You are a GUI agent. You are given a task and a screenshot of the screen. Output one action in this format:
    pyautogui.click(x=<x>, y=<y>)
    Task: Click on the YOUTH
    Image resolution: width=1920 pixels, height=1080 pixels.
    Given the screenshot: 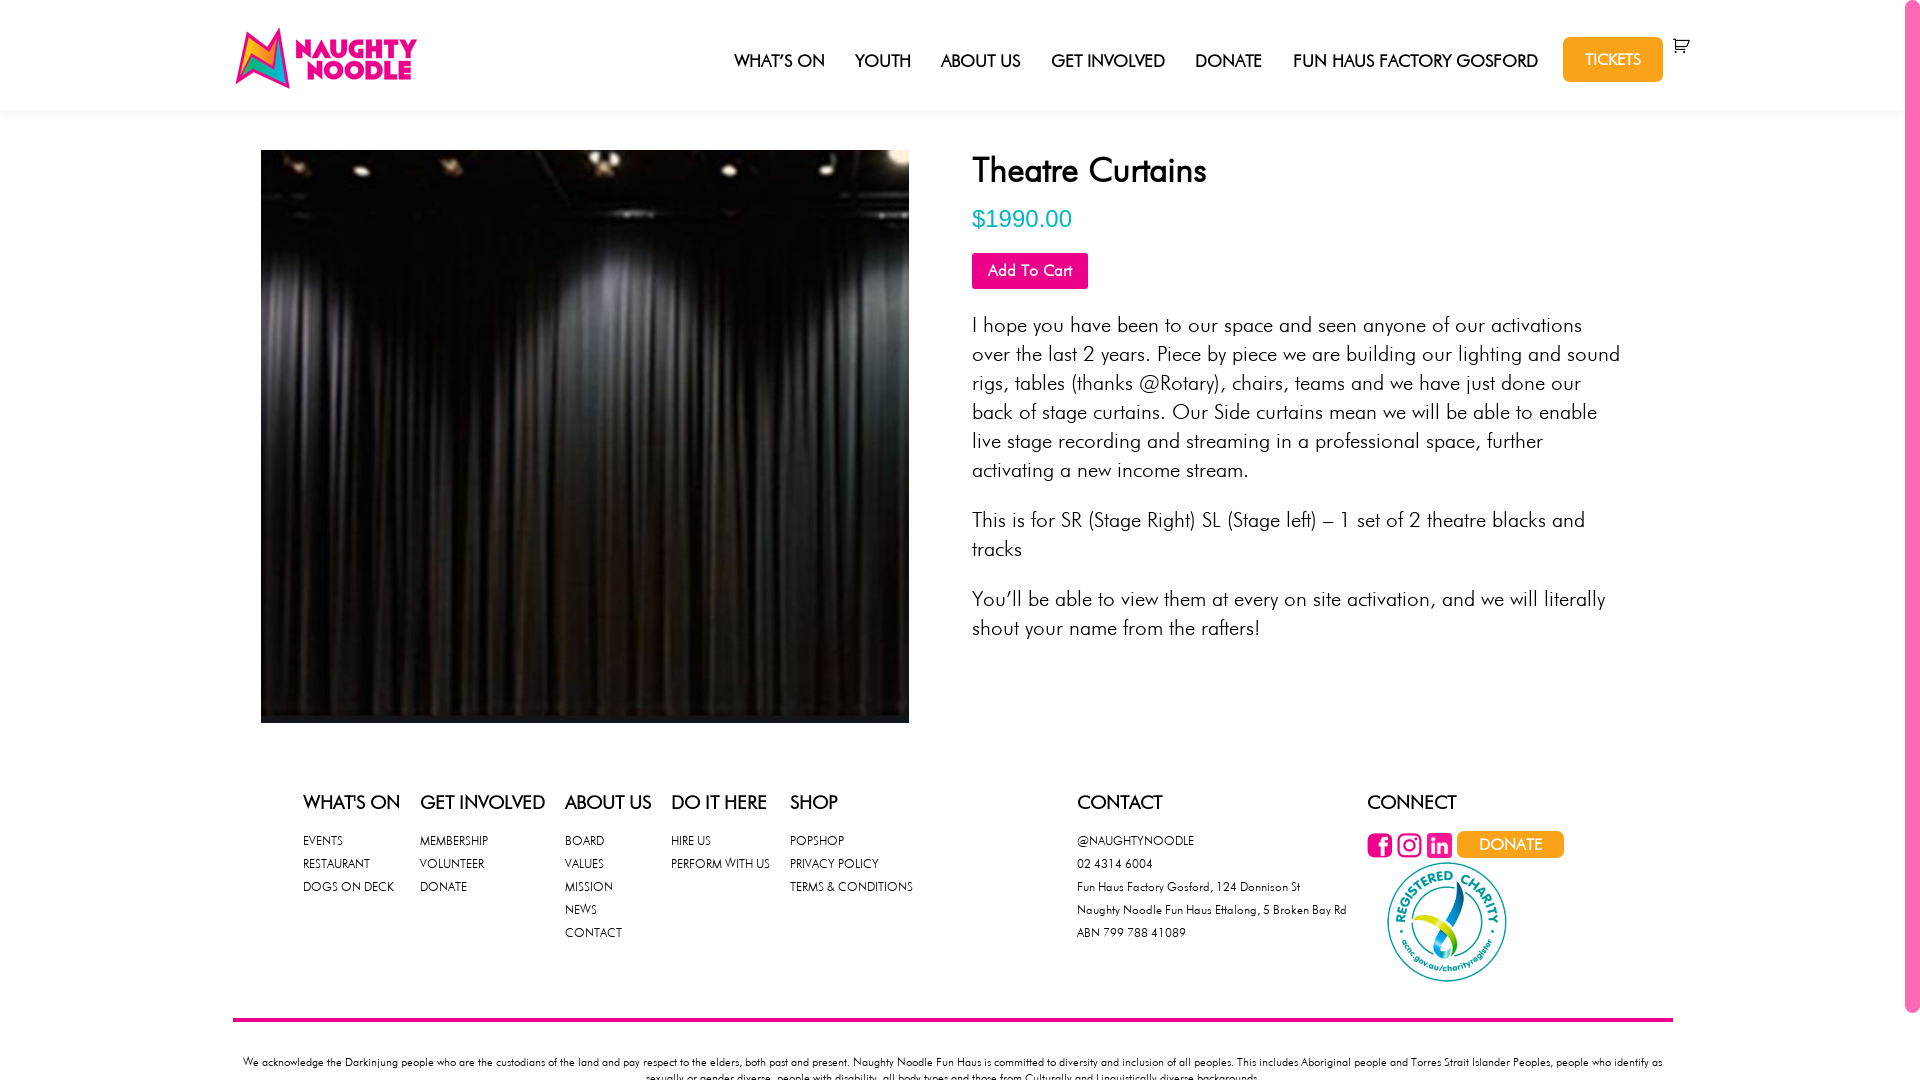 What is the action you would take?
    pyautogui.click(x=883, y=62)
    